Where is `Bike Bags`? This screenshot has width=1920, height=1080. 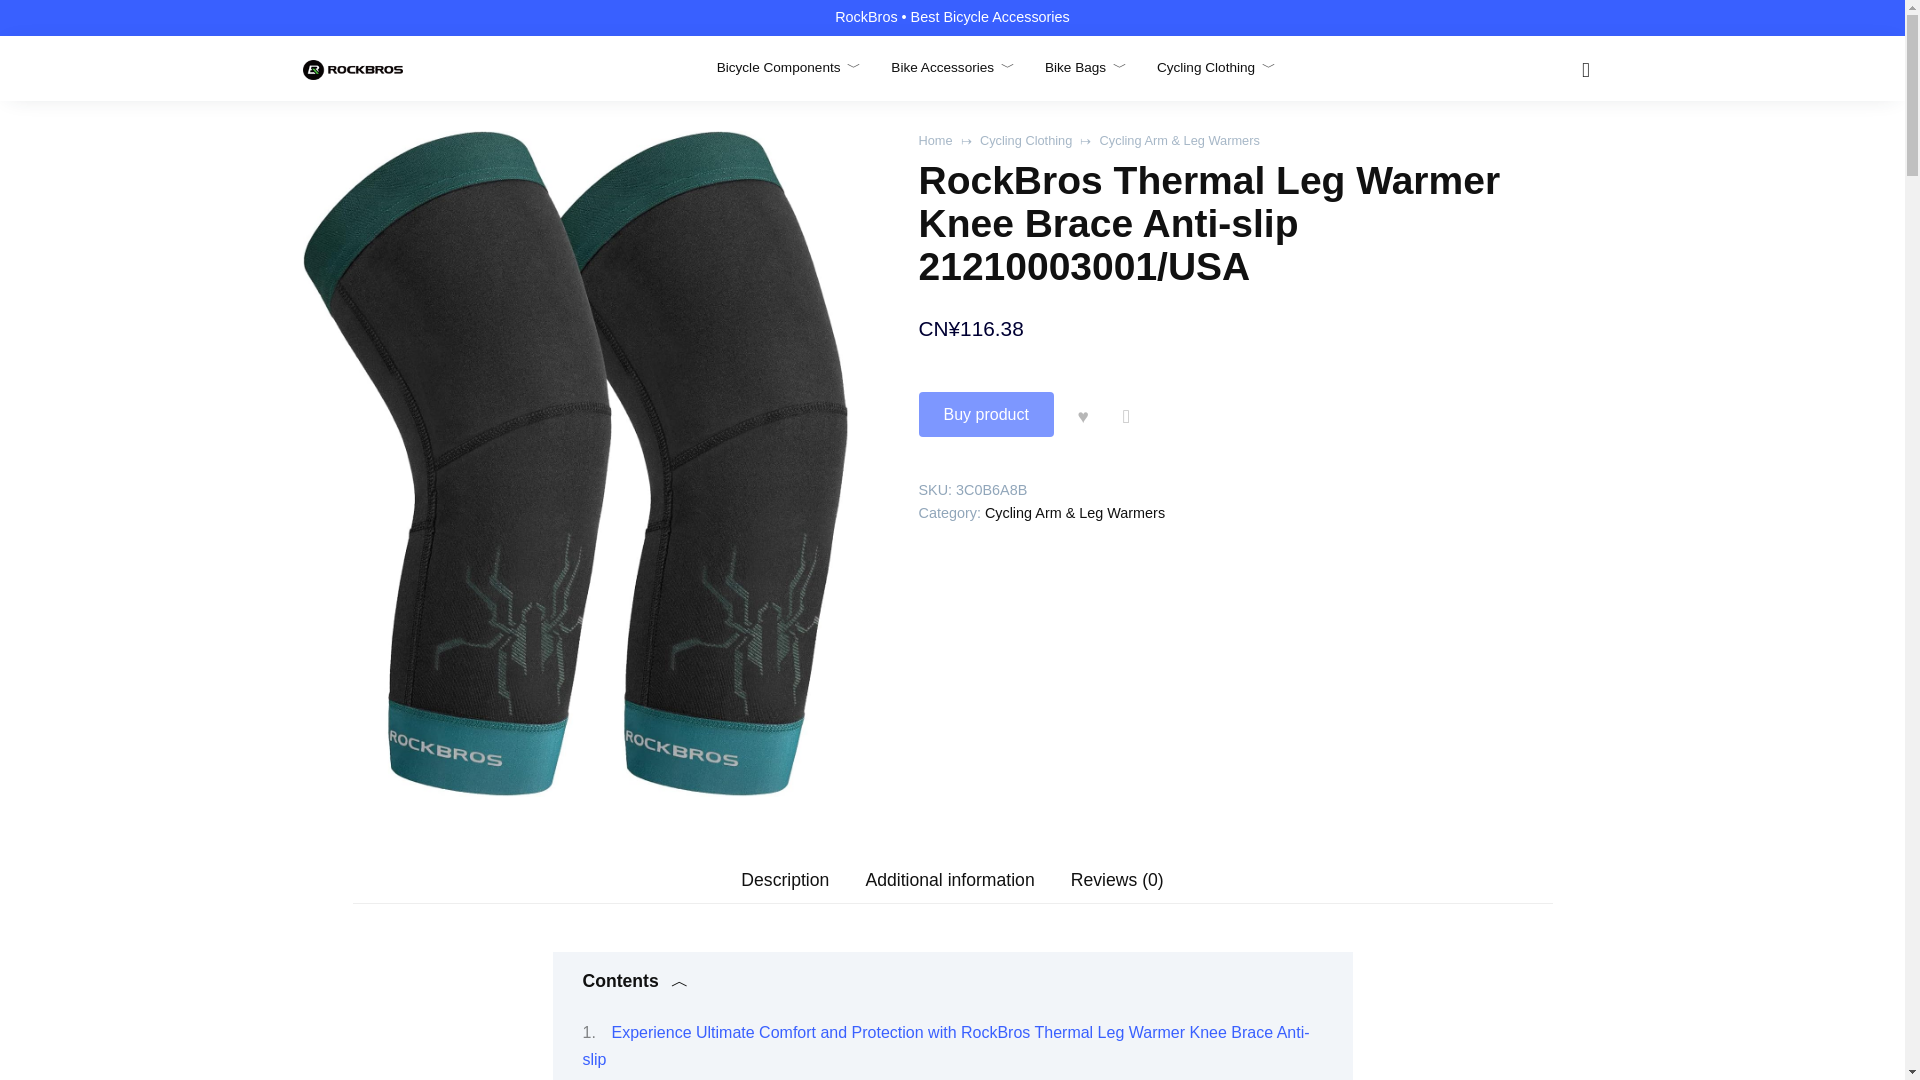 Bike Bags is located at coordinates (1086, 67).